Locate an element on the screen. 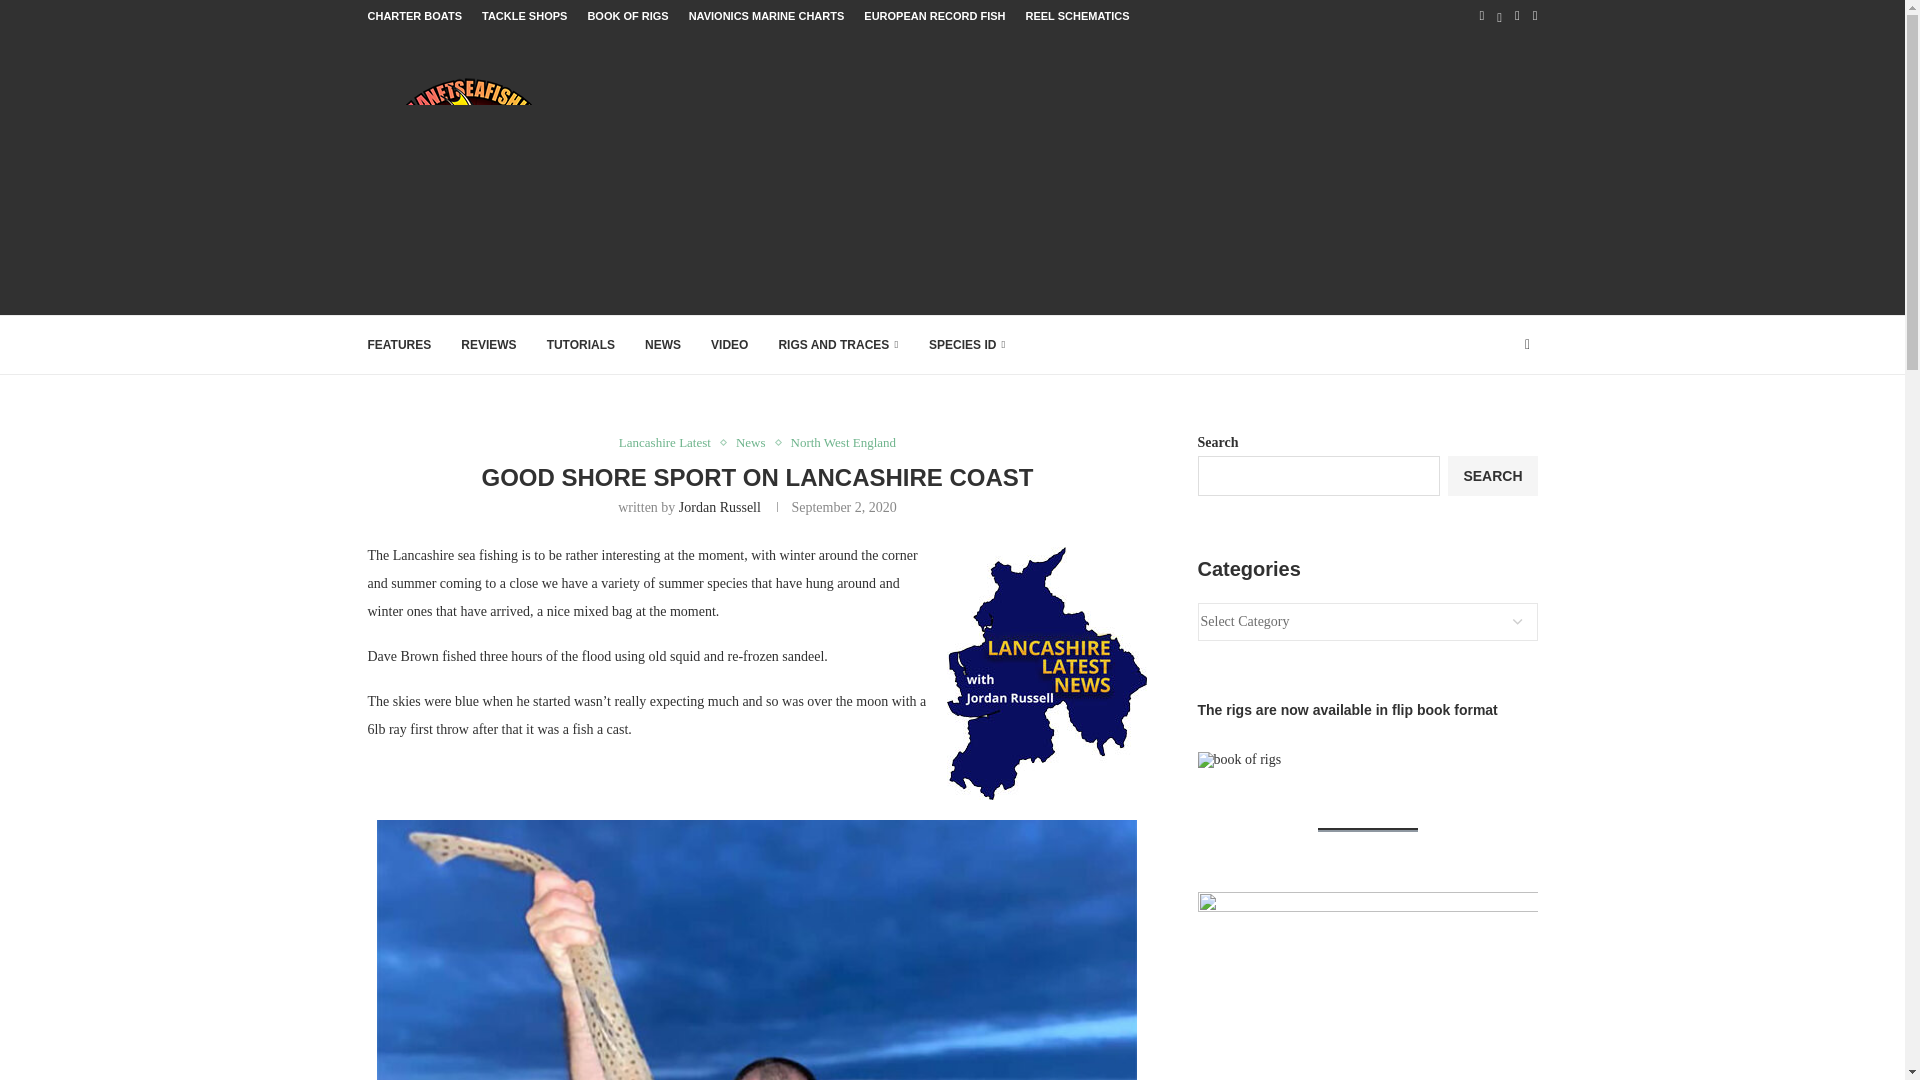 This screenshot has width=1920, height=1080. REEL SCHEMATICS is located at coordinates (1076, 16).